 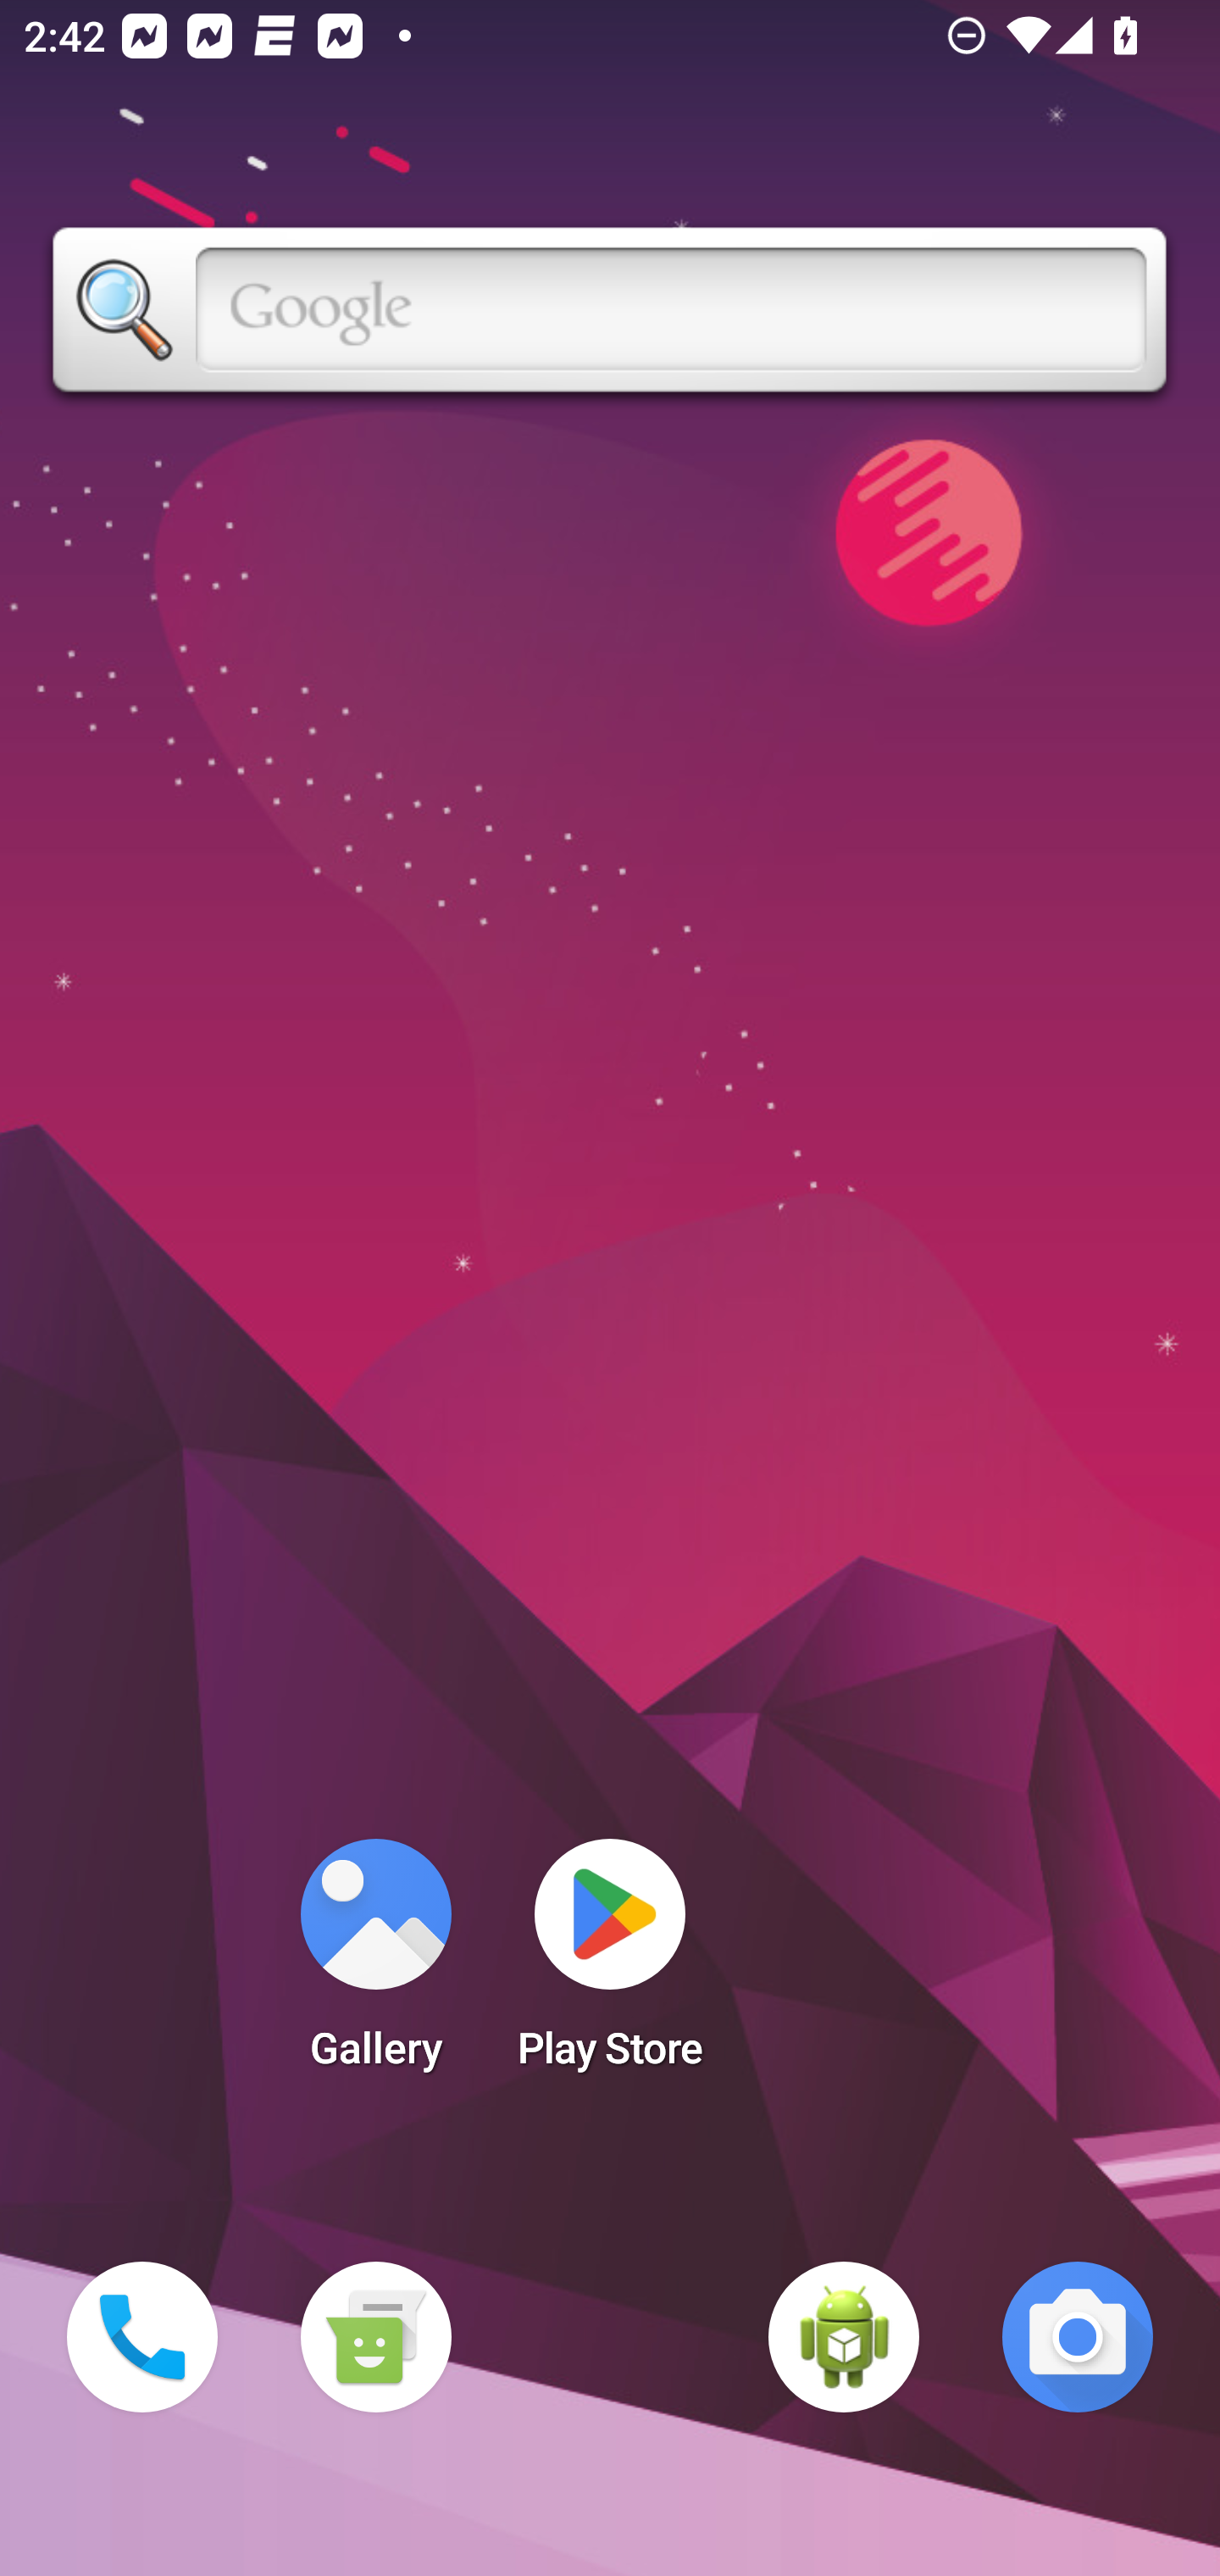 I want to click on Gallery, so click(x=375, y=1964).